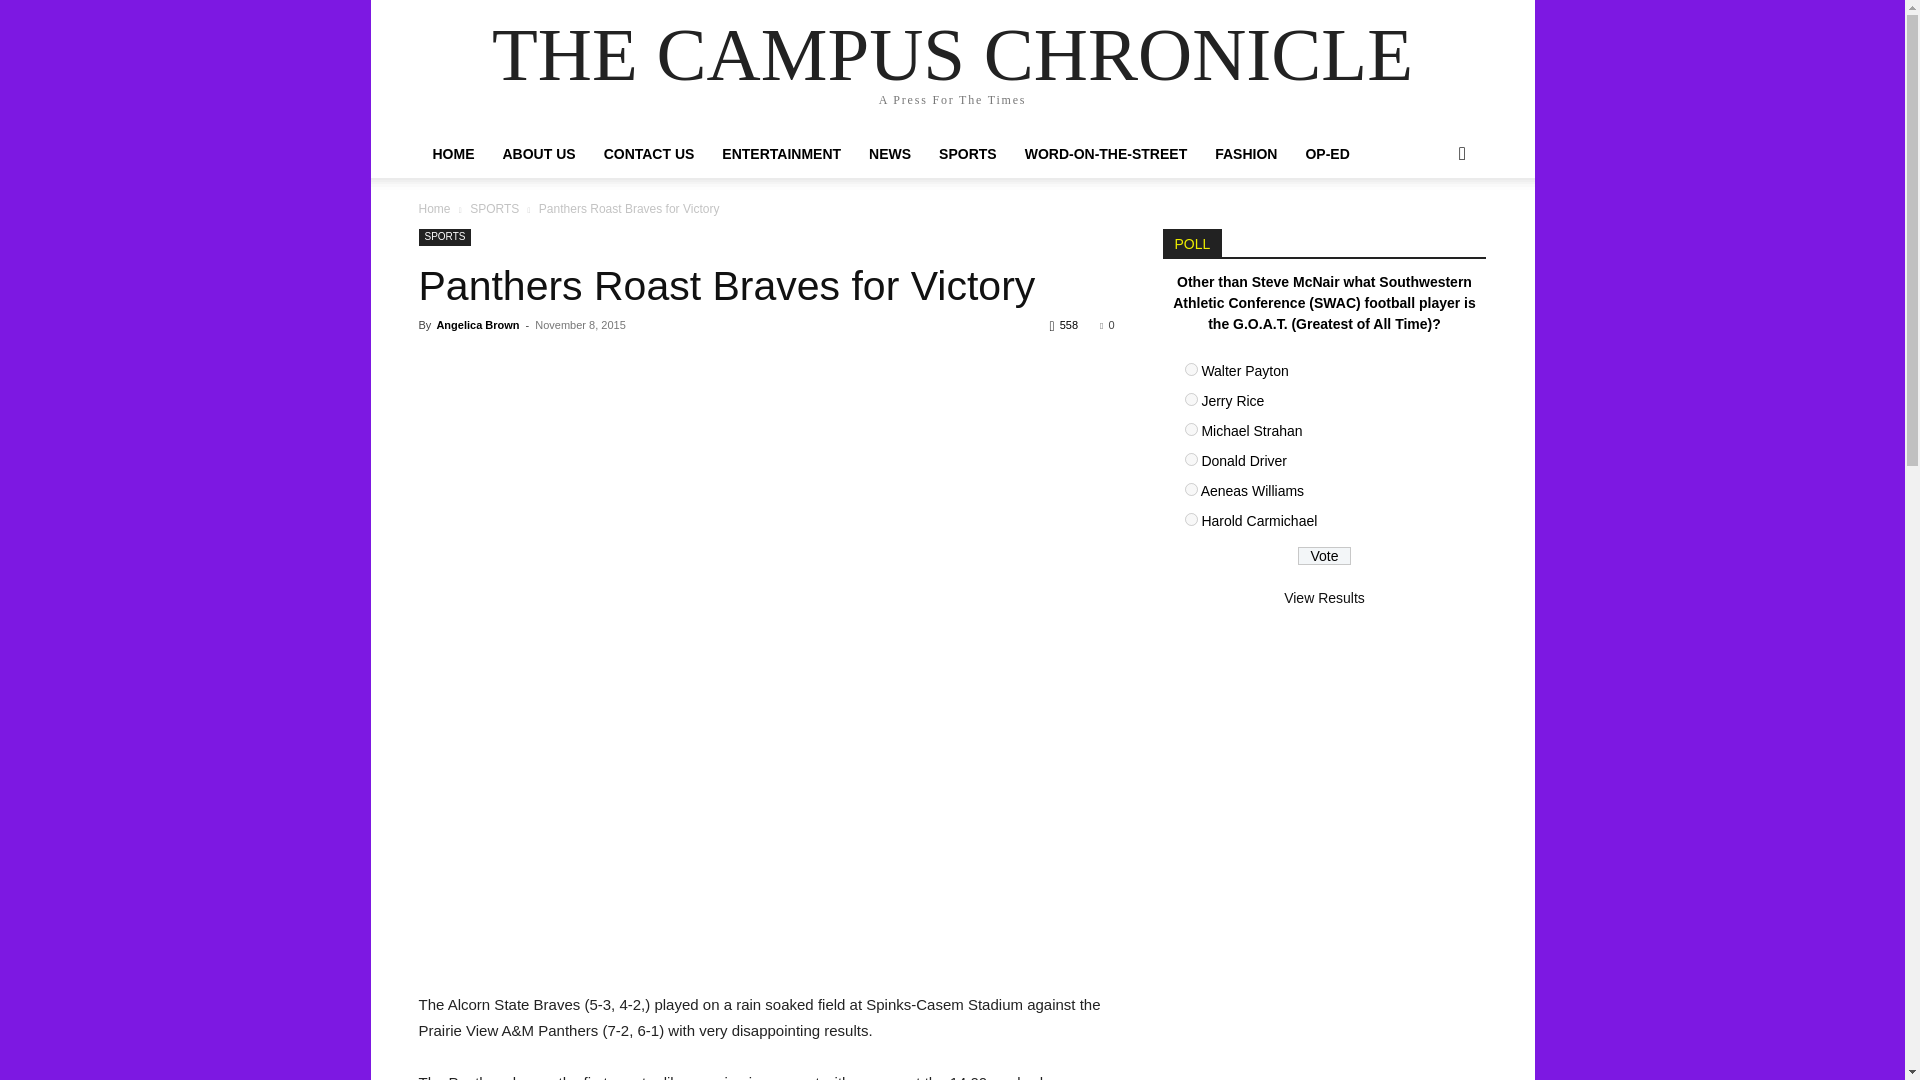  Describe the element at coordinates (890, 154) in the screenshot. I see `NEWS` at that location.